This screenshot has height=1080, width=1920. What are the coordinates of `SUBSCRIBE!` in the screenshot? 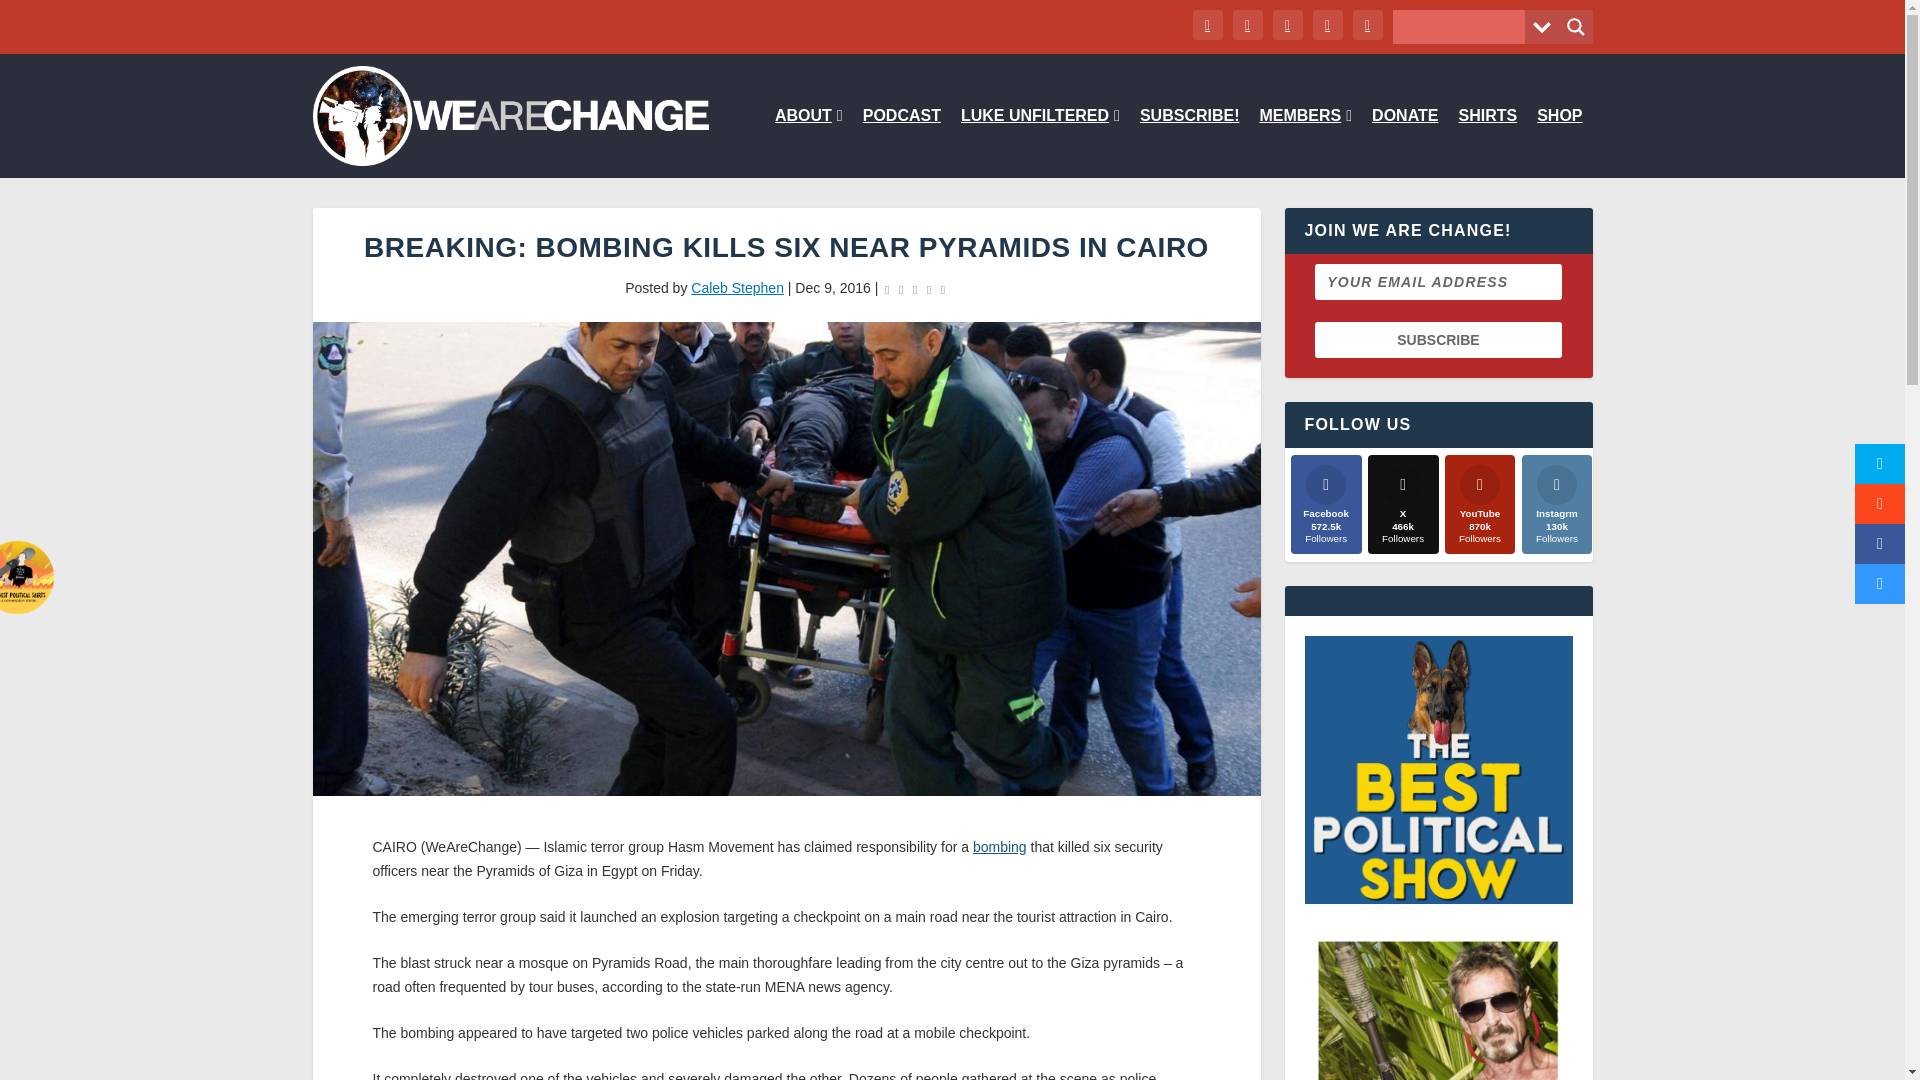 It's located at (1190, 143).